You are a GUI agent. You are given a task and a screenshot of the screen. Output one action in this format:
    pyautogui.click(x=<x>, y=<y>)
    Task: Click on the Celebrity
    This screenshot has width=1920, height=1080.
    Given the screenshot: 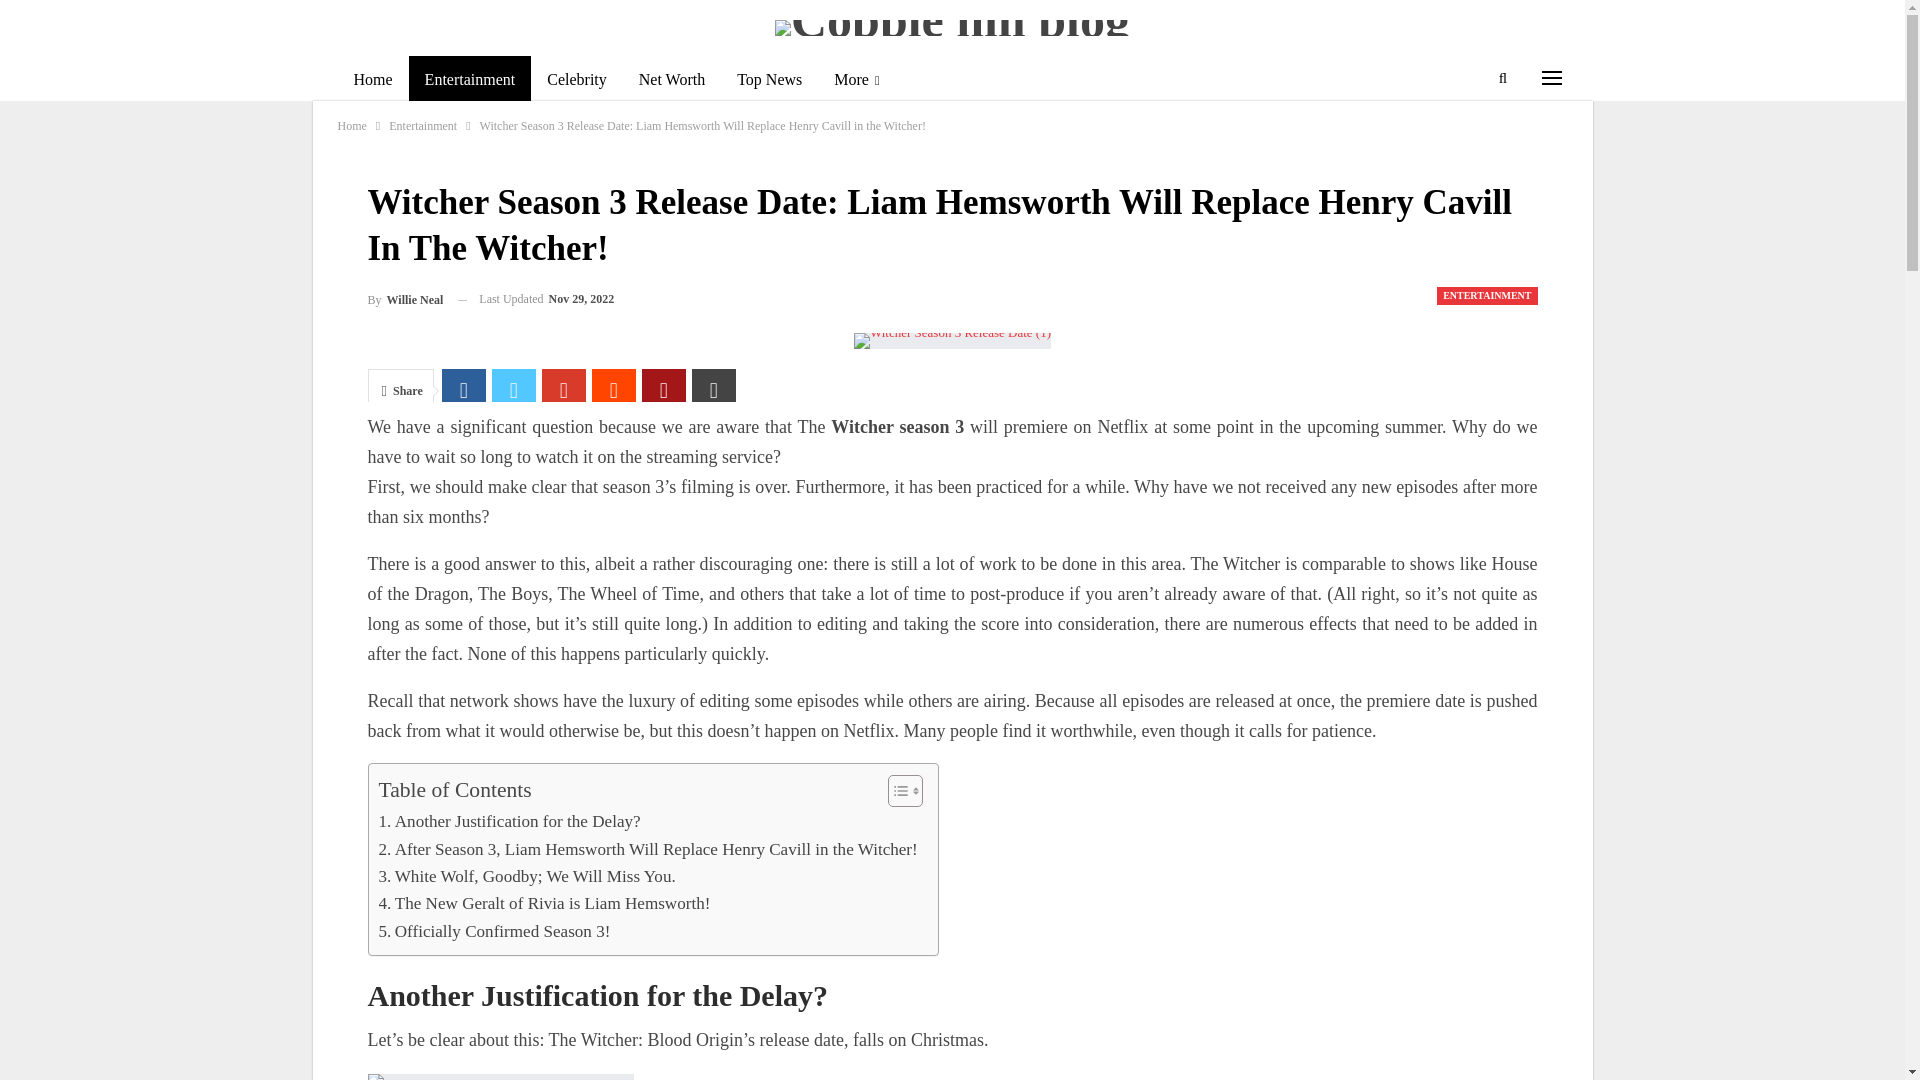 What is the action you would take?
    pyautogui.click(x=576, y=80)
    